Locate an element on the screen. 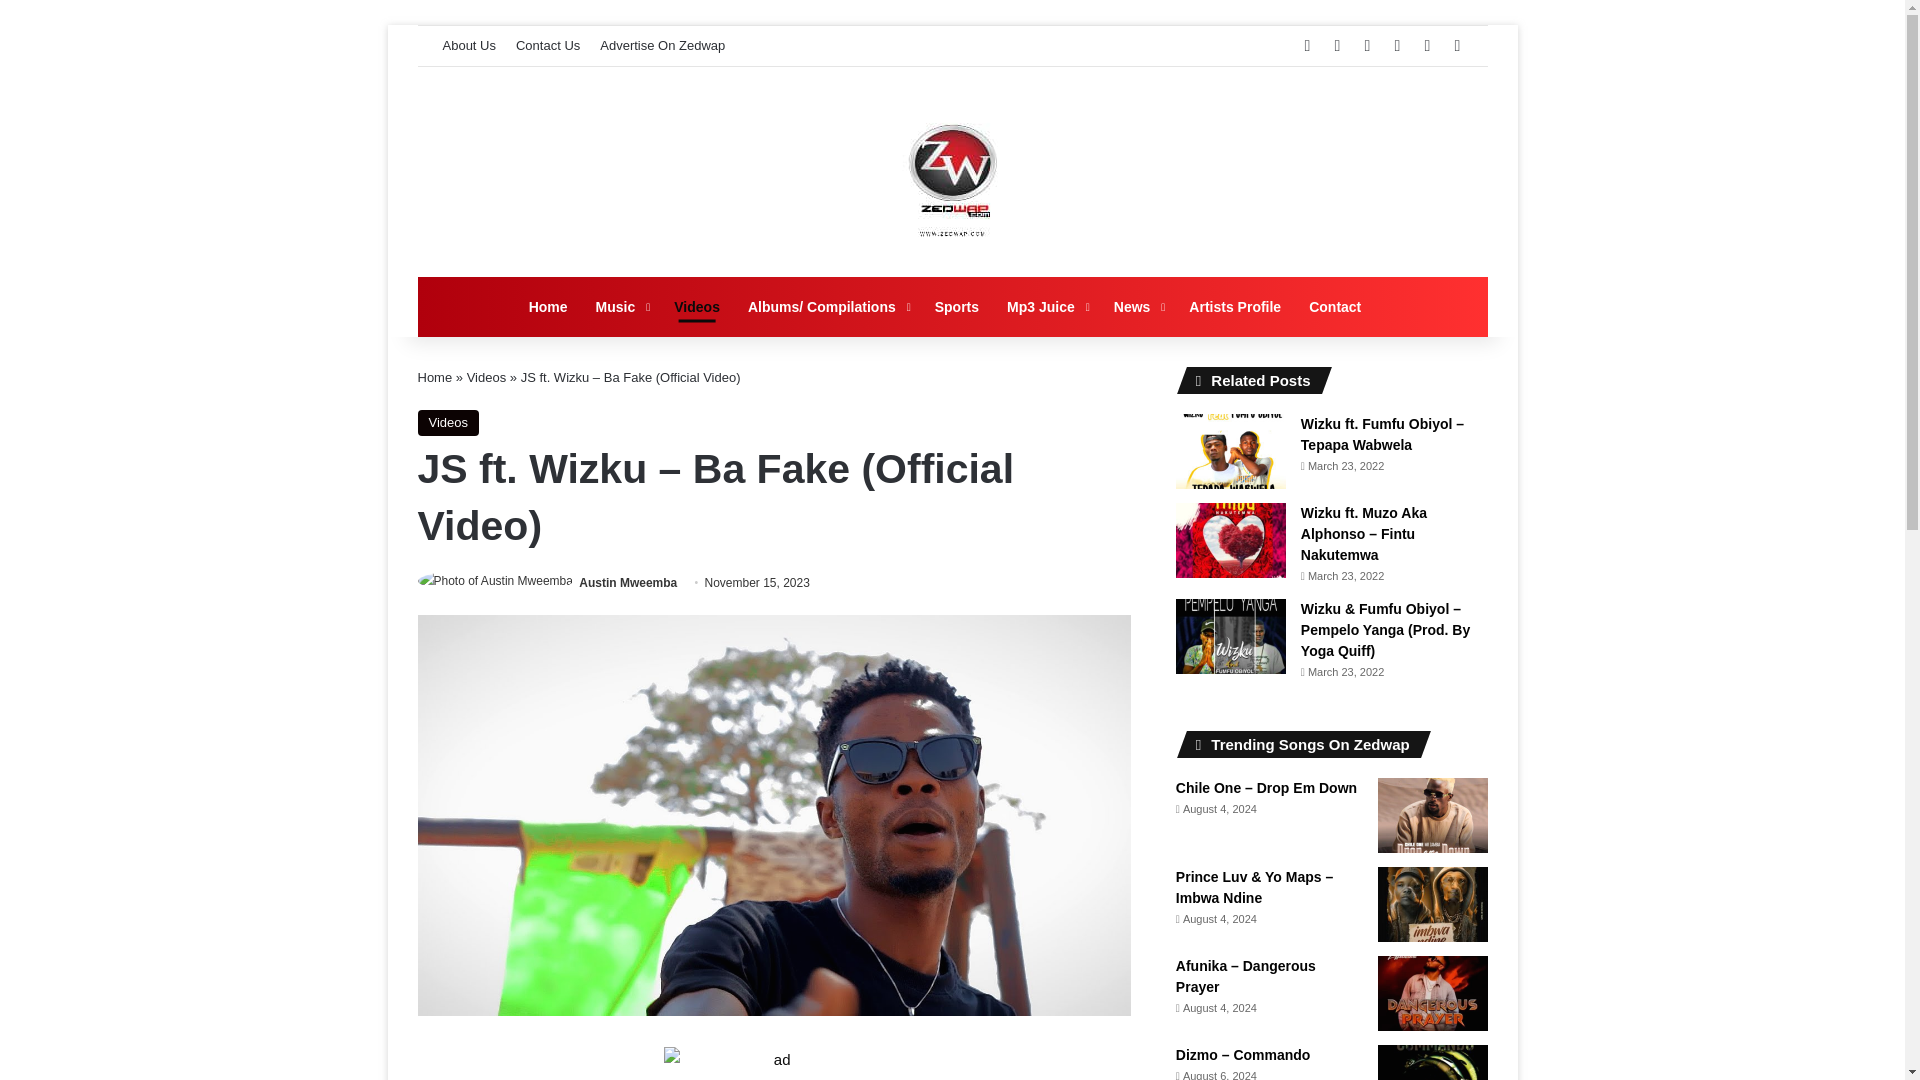 This screenshot has height=1080, width=1920. Videos is located at coordinates (449, 423).